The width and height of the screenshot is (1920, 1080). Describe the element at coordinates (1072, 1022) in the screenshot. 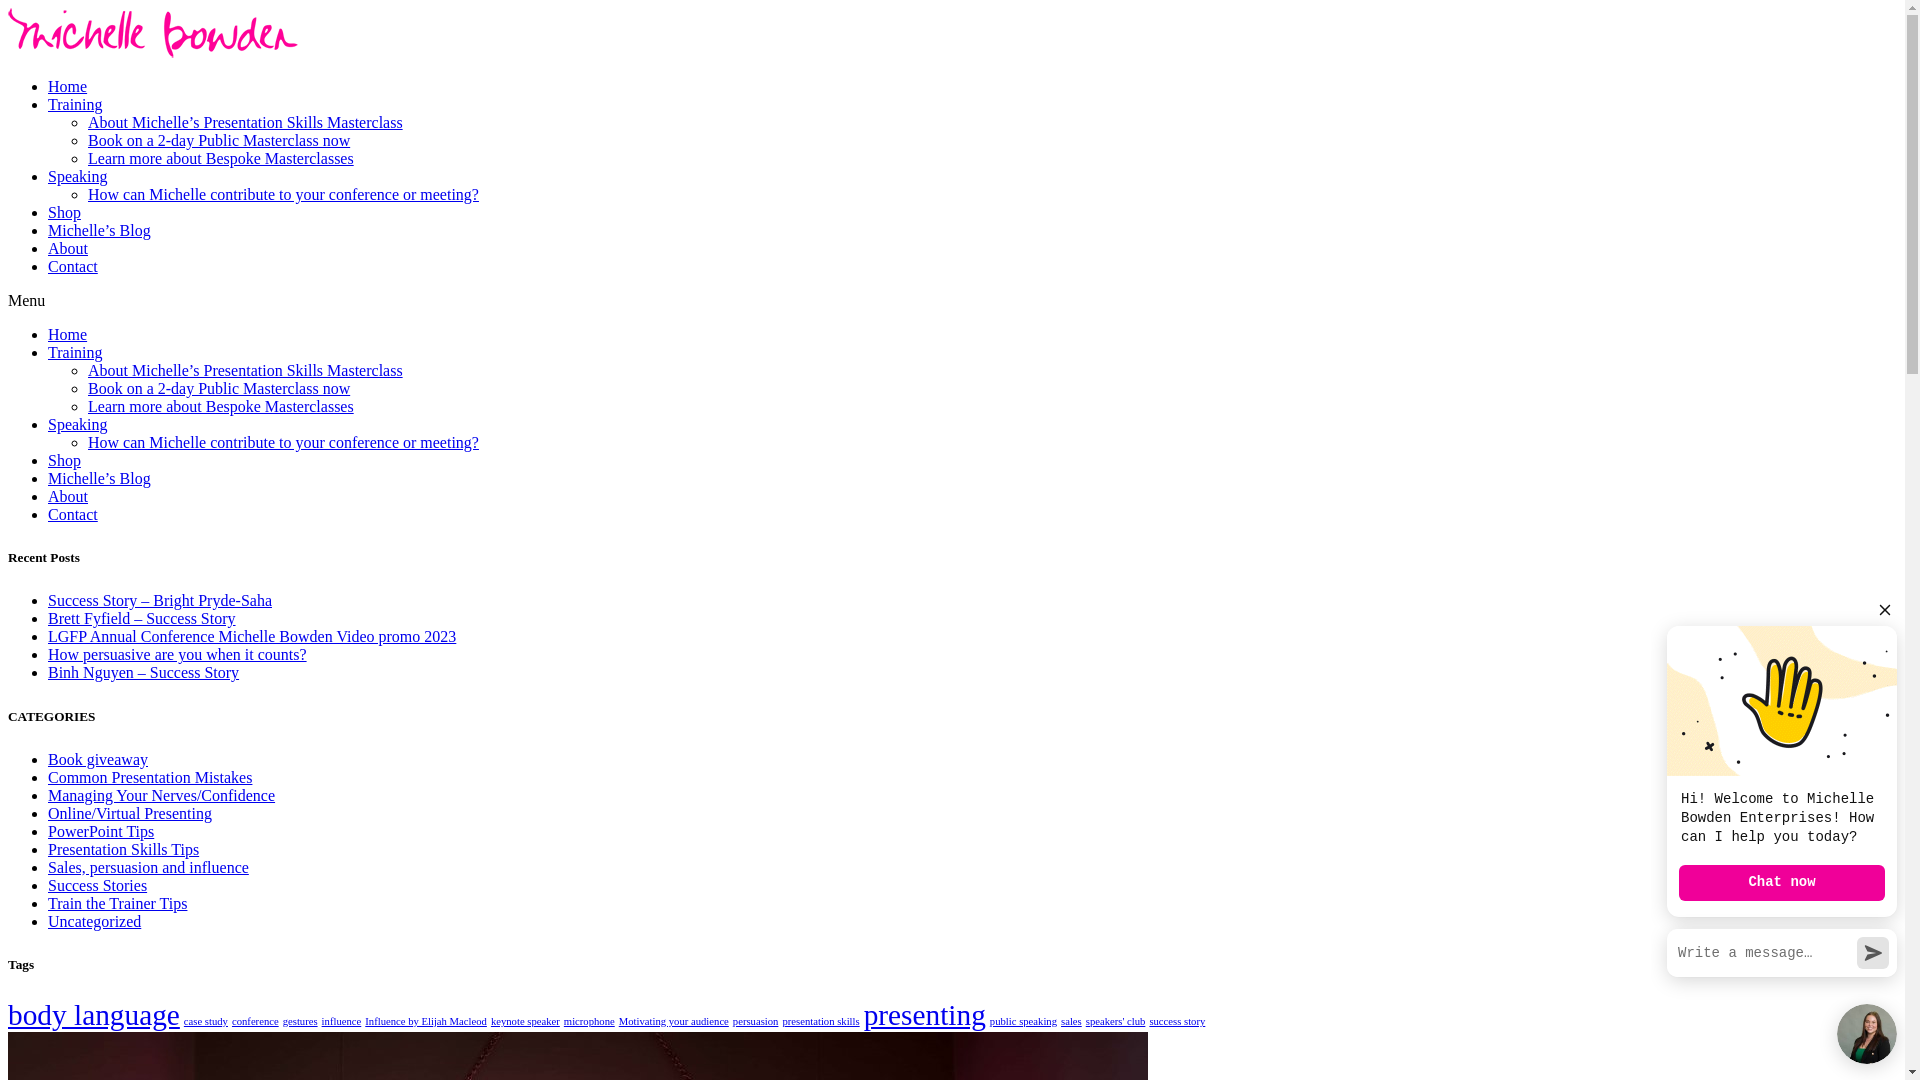

I see `sales` at that location.